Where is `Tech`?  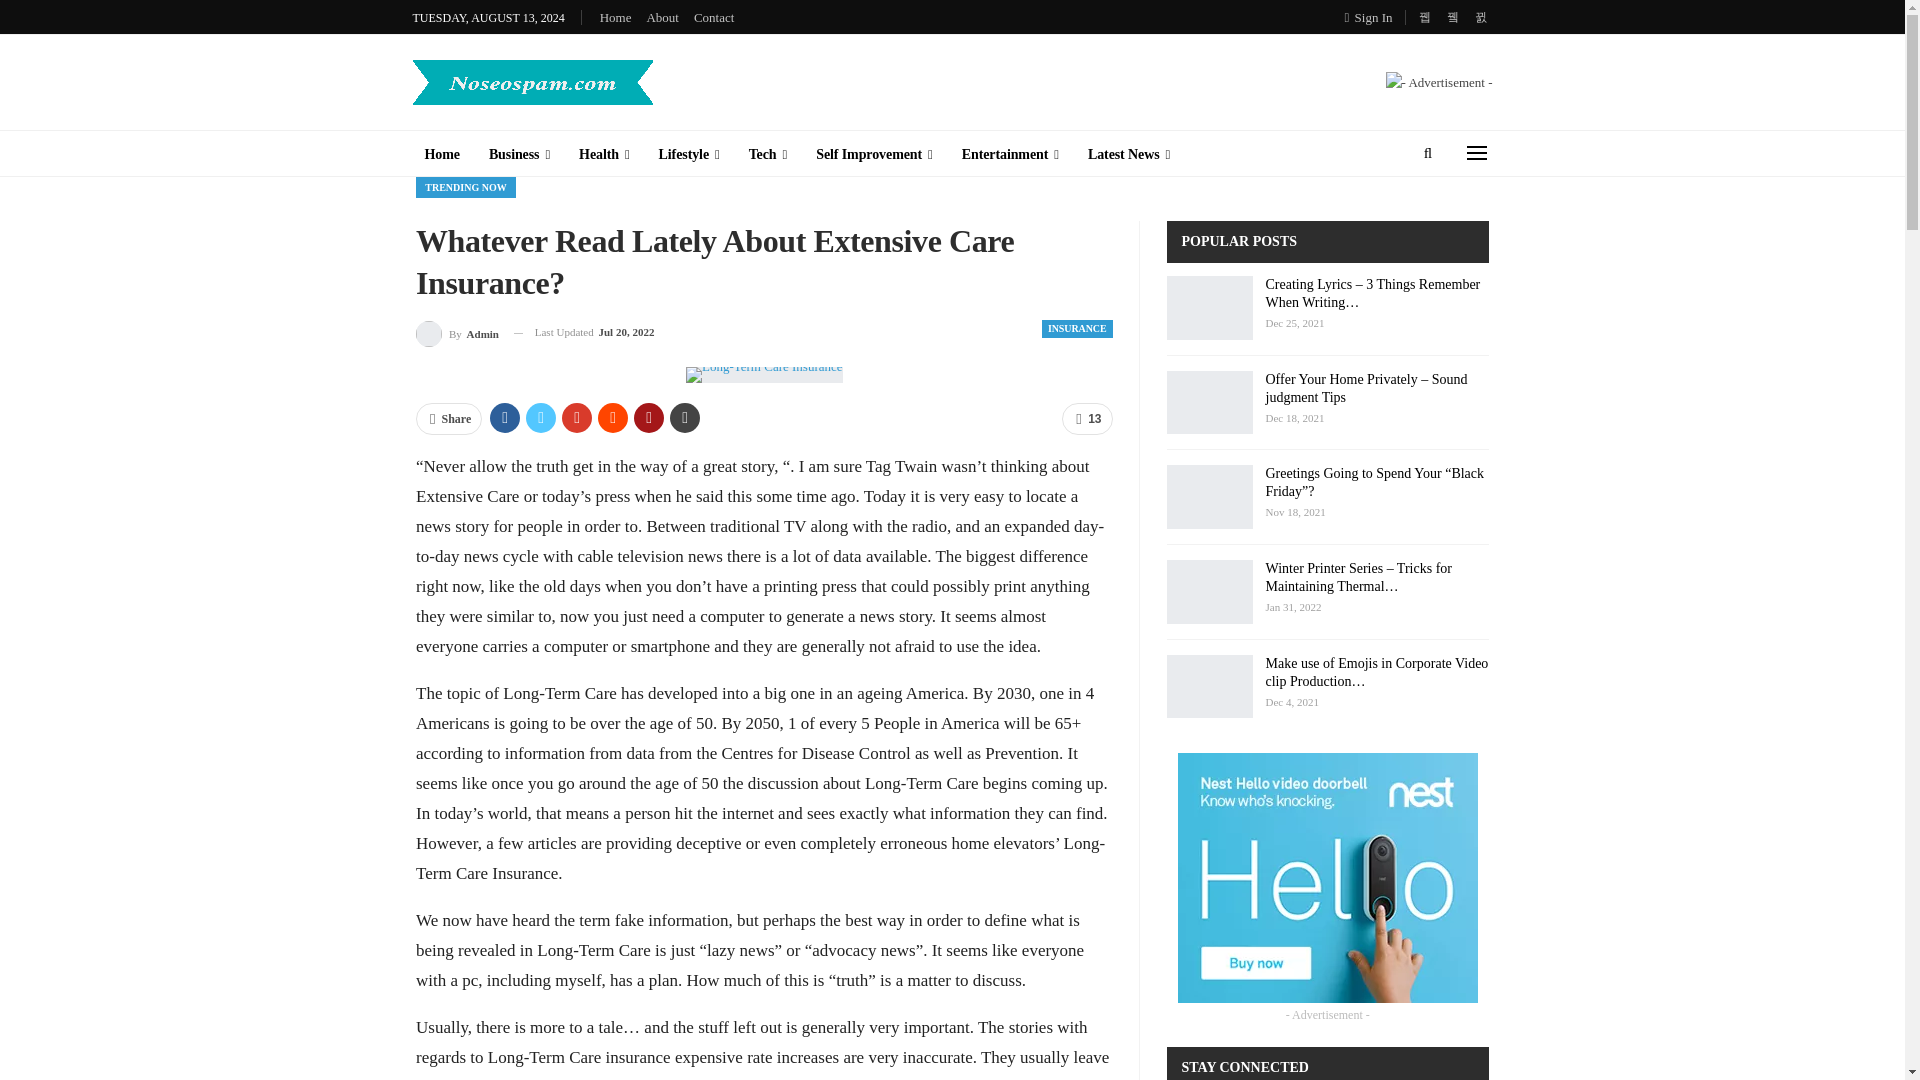
Tech is located at coordinates (768, 154).